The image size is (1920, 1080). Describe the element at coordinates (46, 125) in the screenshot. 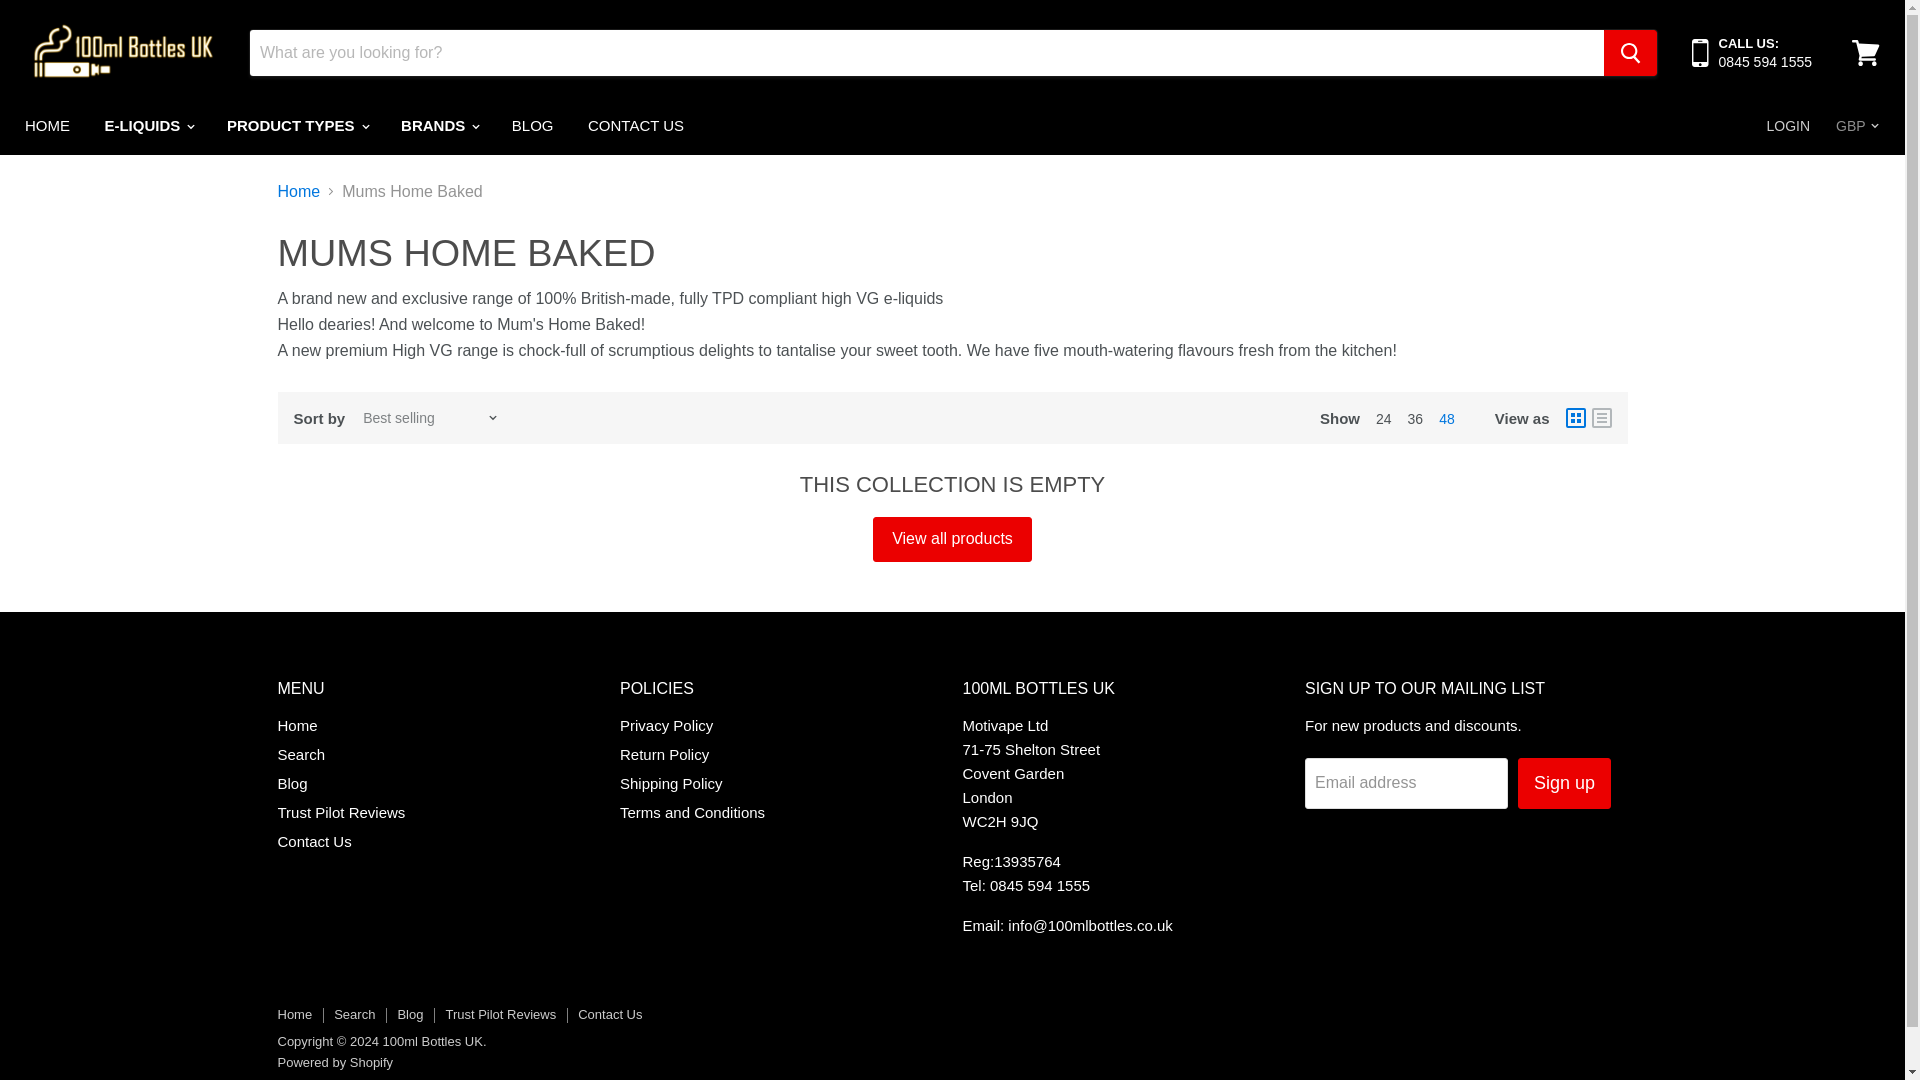

I see `HOME` at that location.